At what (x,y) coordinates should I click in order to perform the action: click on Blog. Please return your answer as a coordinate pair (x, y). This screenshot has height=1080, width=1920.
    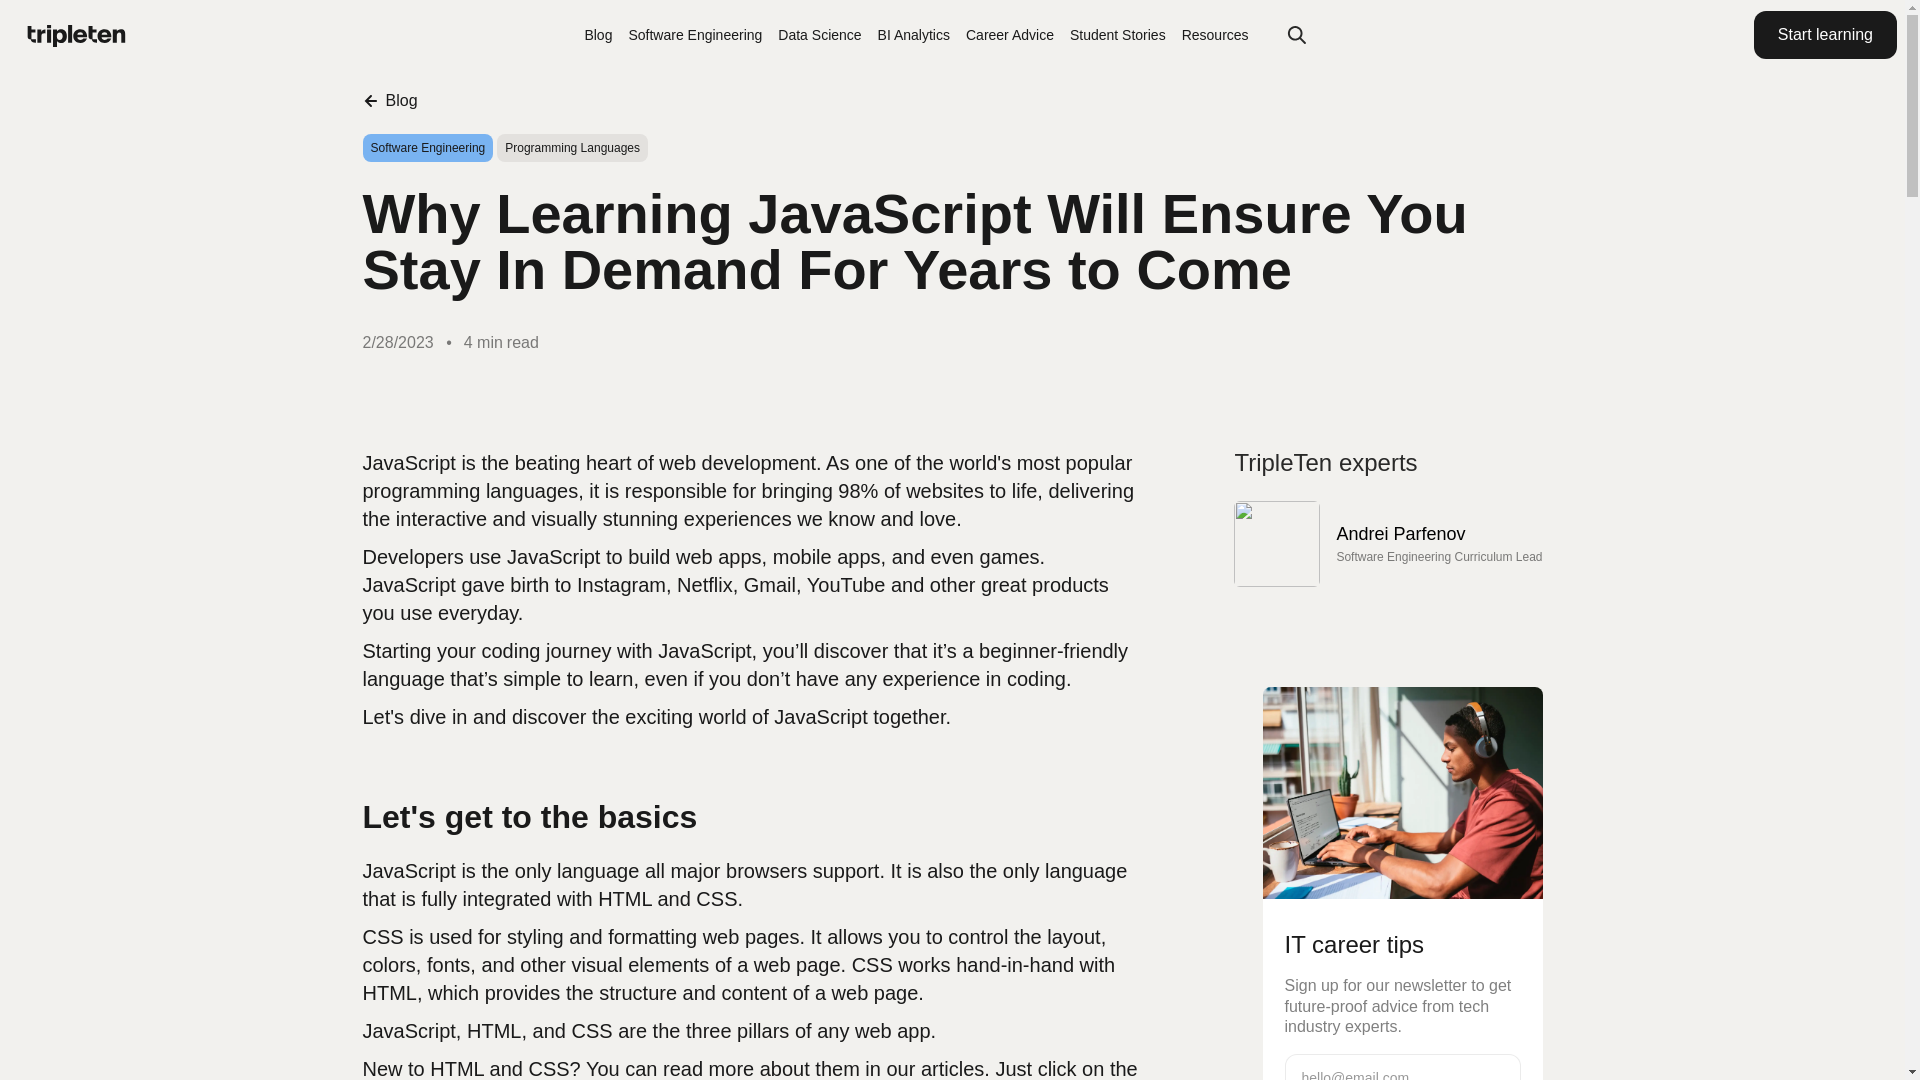
    Looking at the image, I should click on (389, 100).